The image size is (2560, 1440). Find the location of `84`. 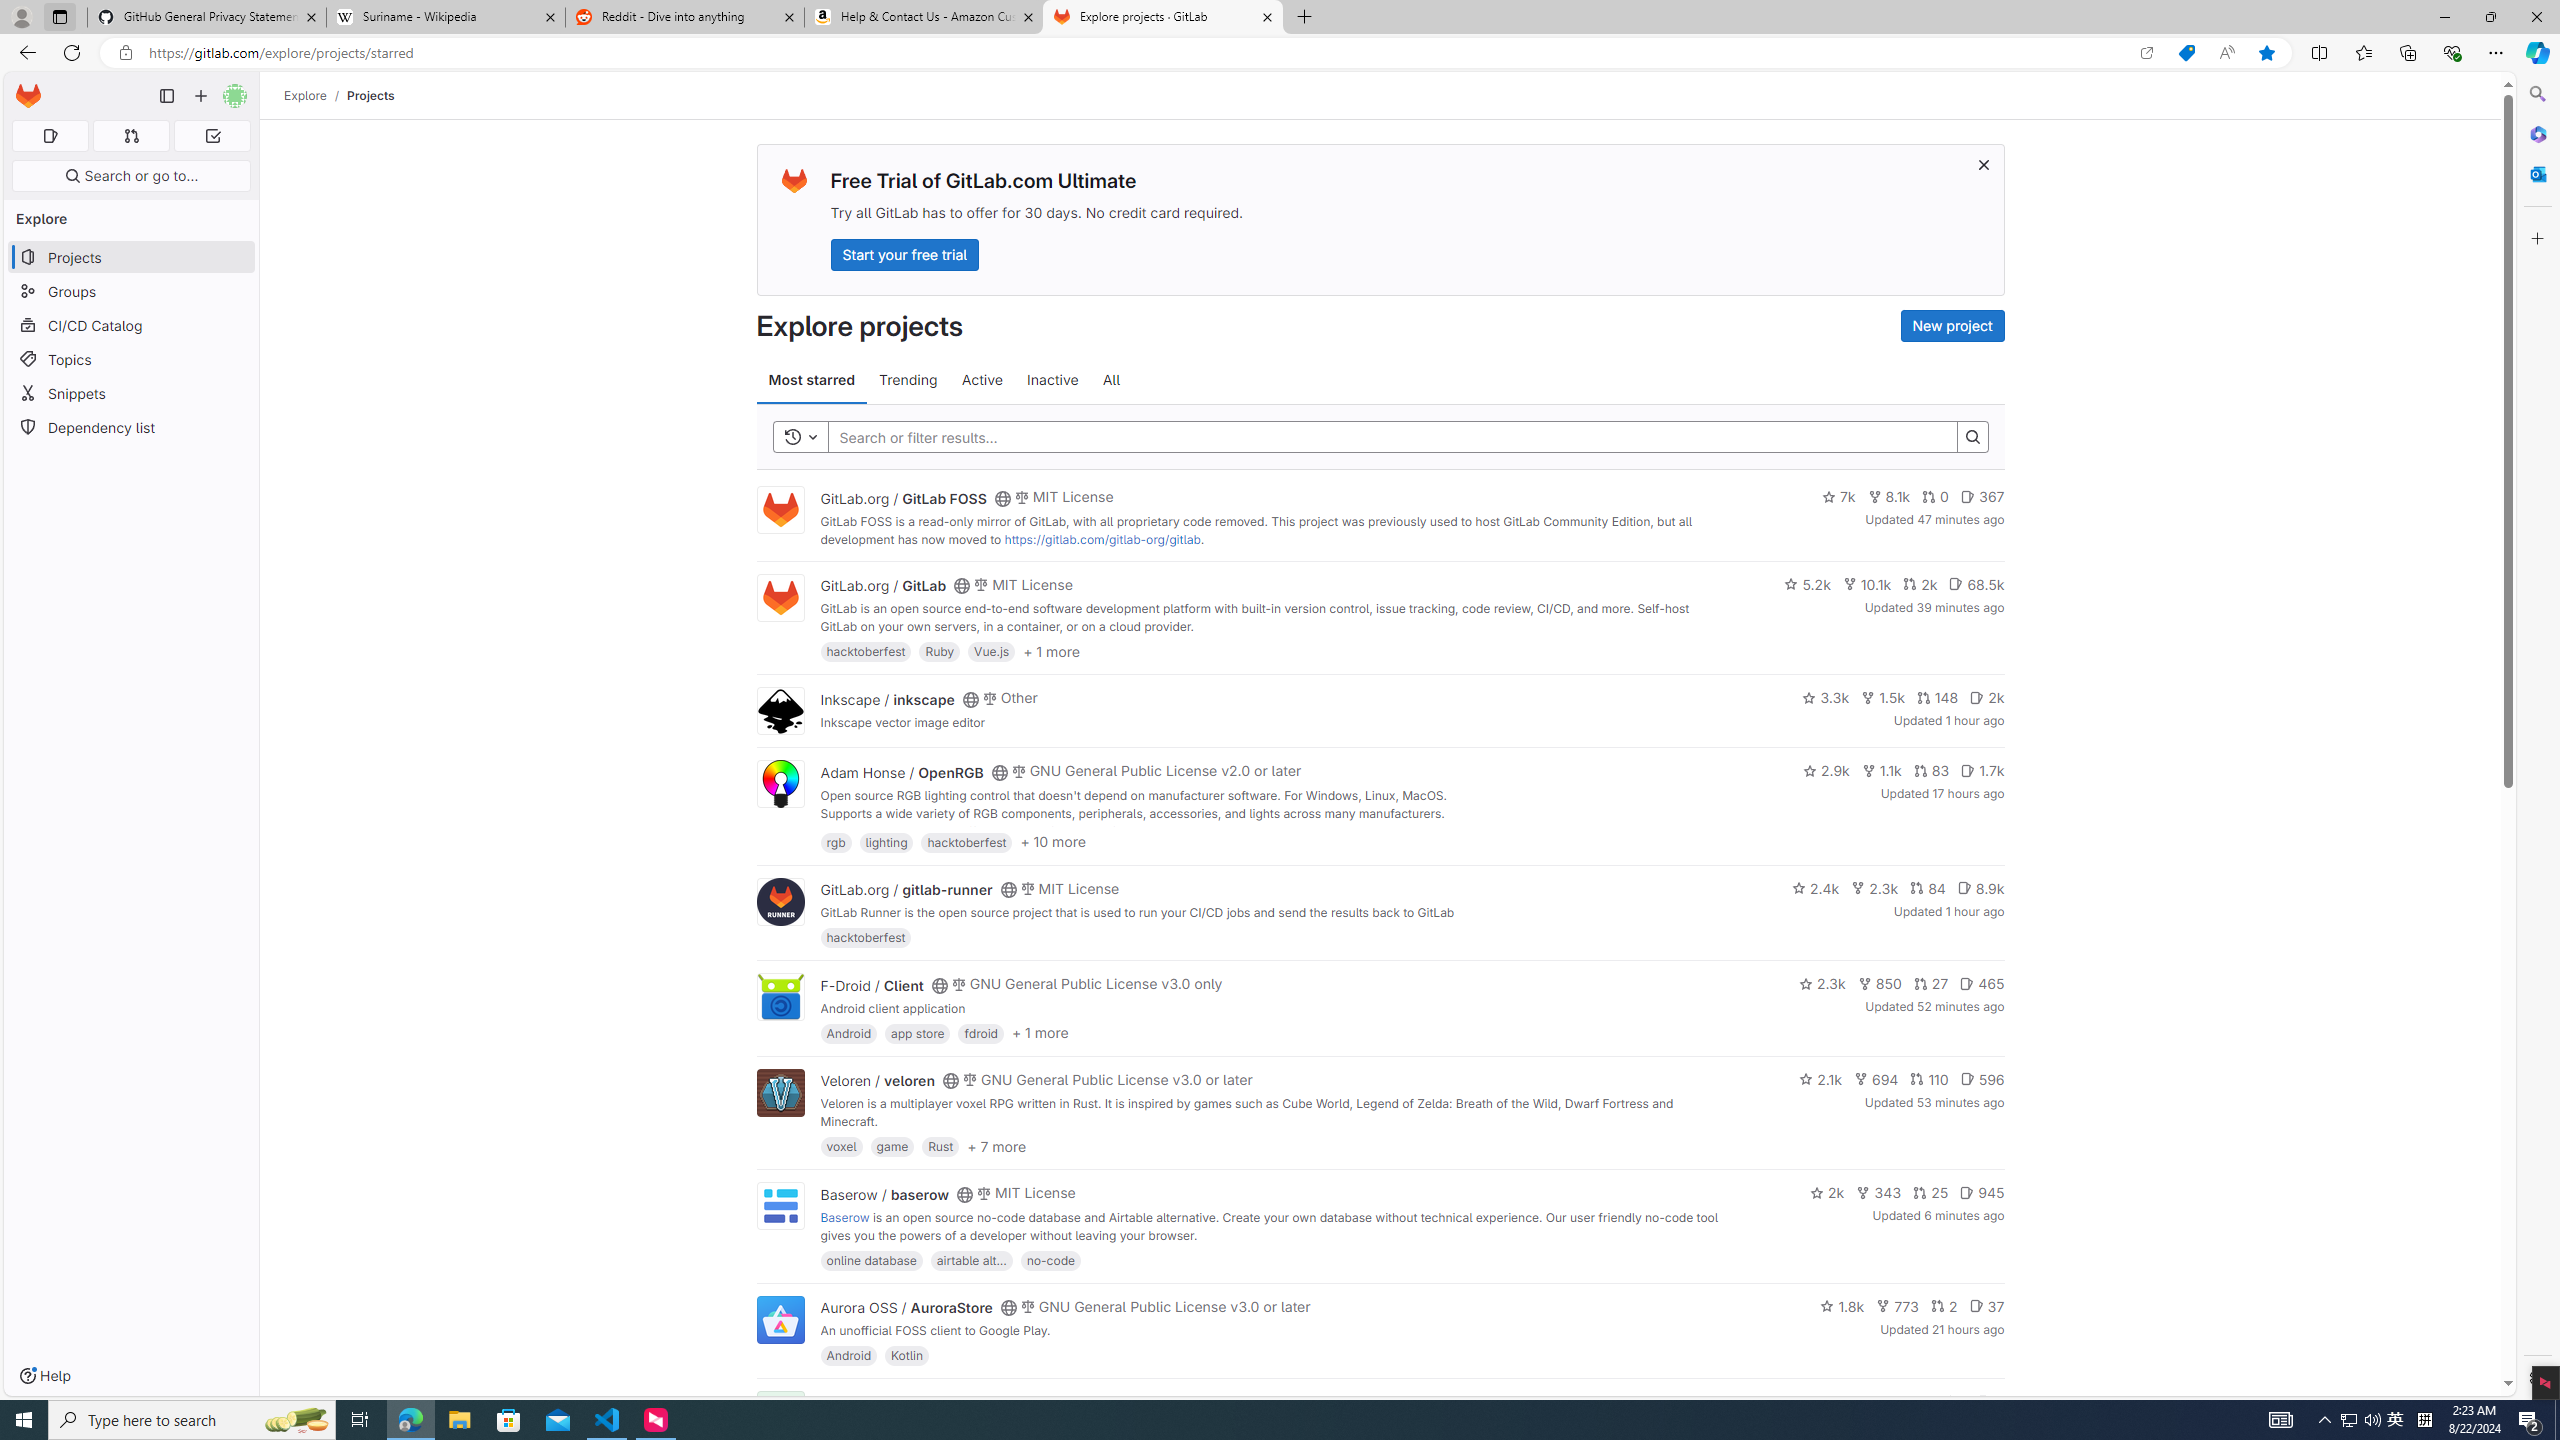

84 is located at coordinates (1927, 887).